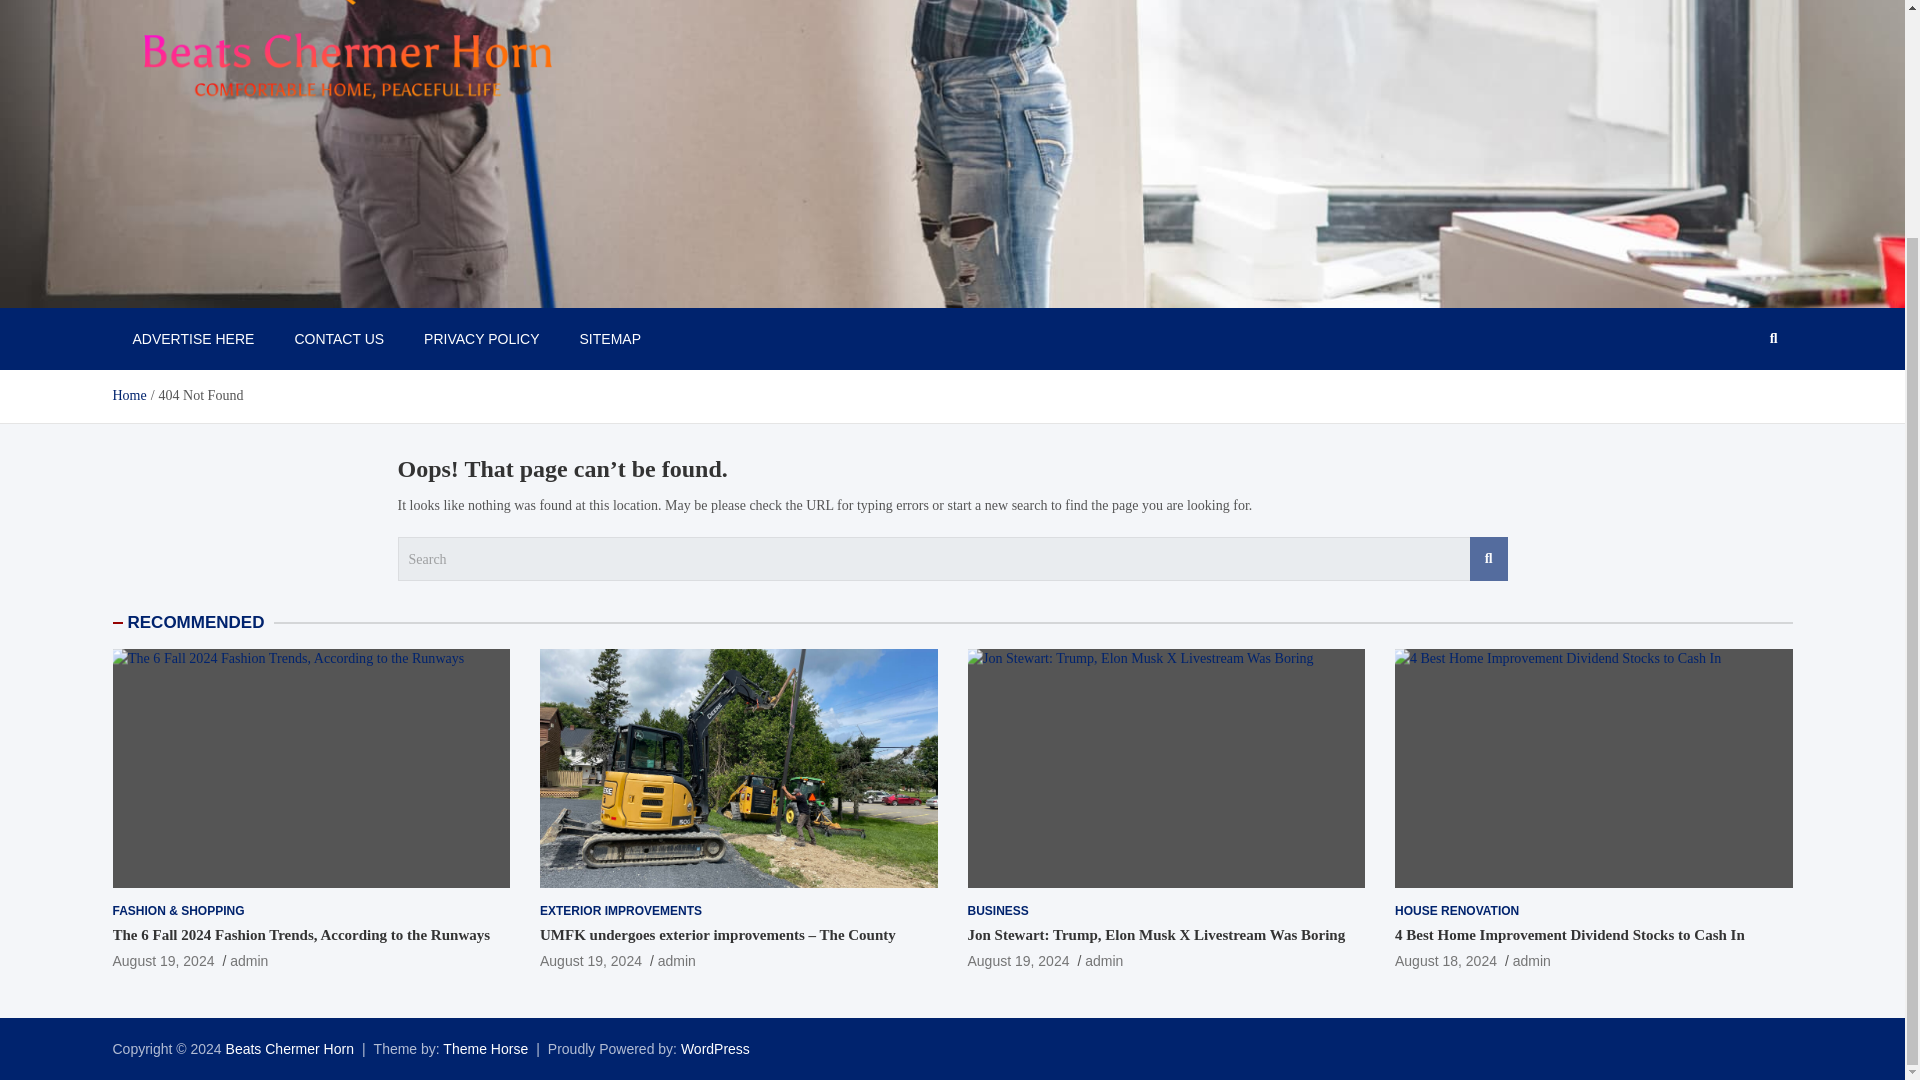  What do you see at coordinates (480, 338) in the screenshot?
I see `PRIVACY POLICY` at bounding box center [480, 338].